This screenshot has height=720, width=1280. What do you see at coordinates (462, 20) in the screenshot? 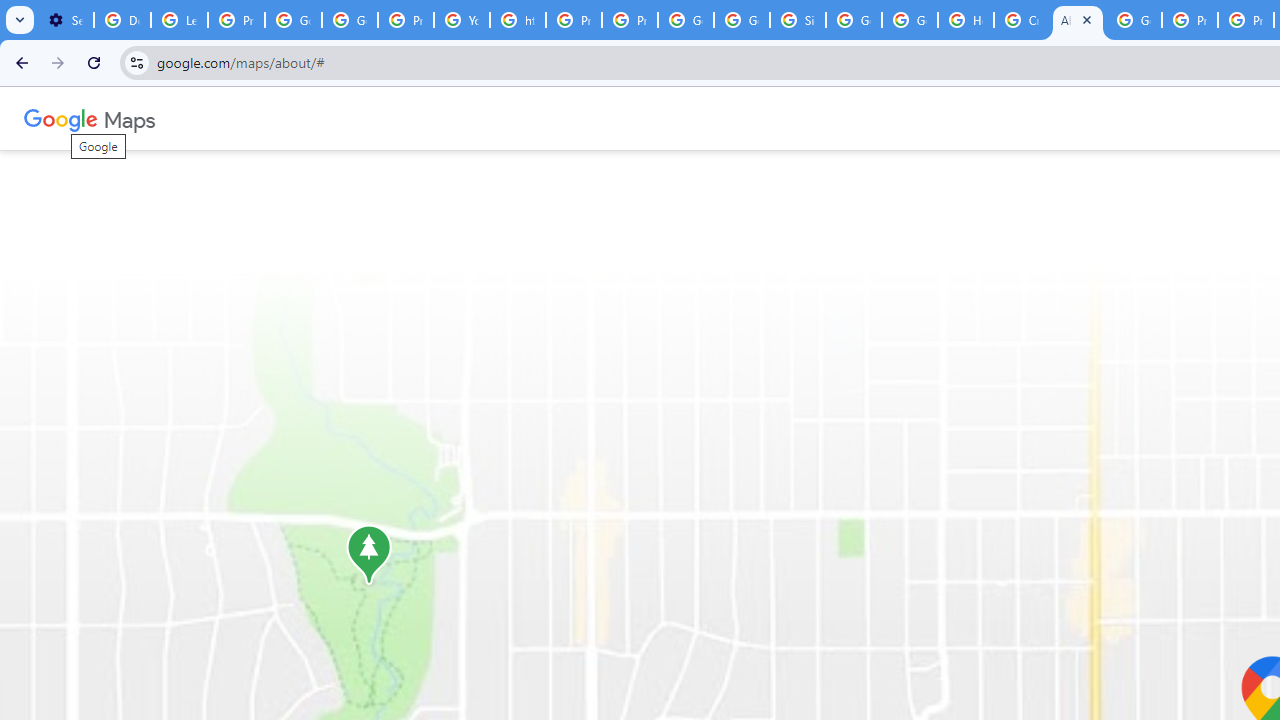
I see `YouTube` at bounding box center [462, 20].